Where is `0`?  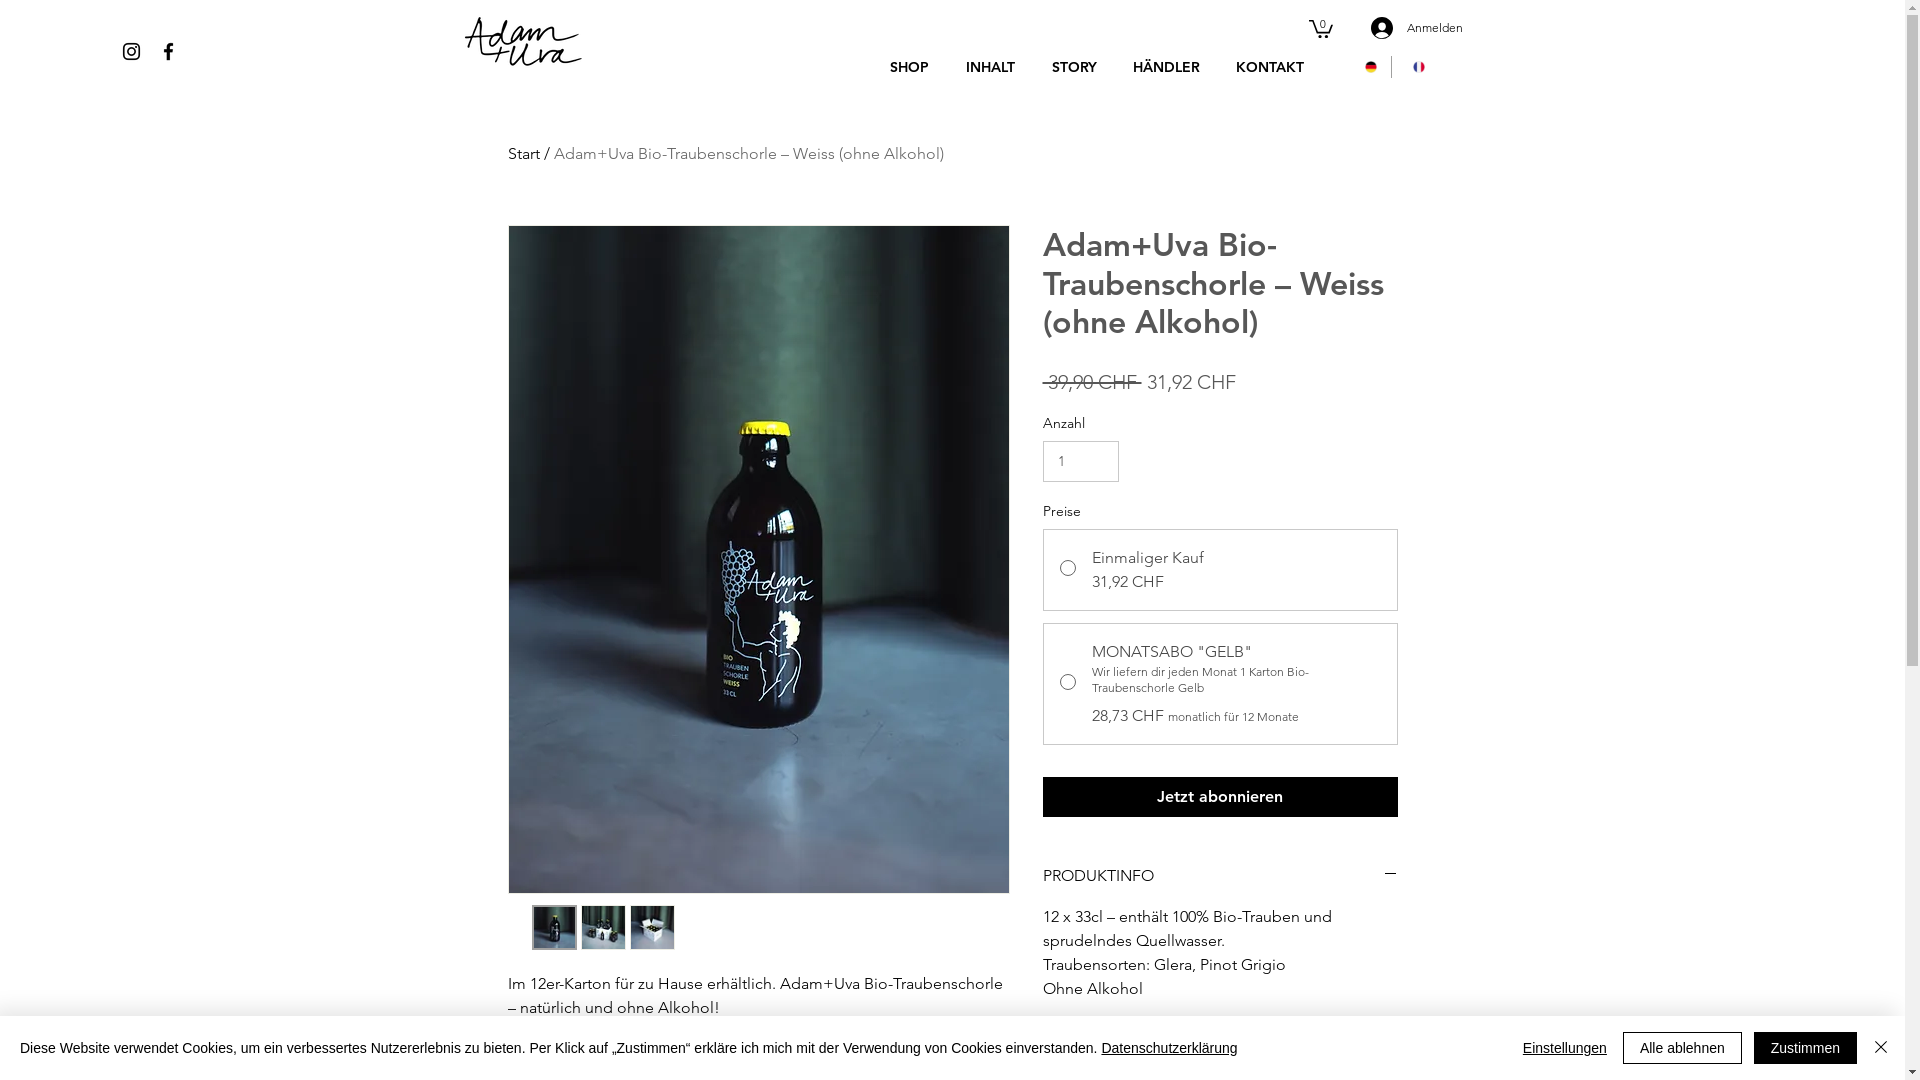
0 is located at coordinates (1320, 28).